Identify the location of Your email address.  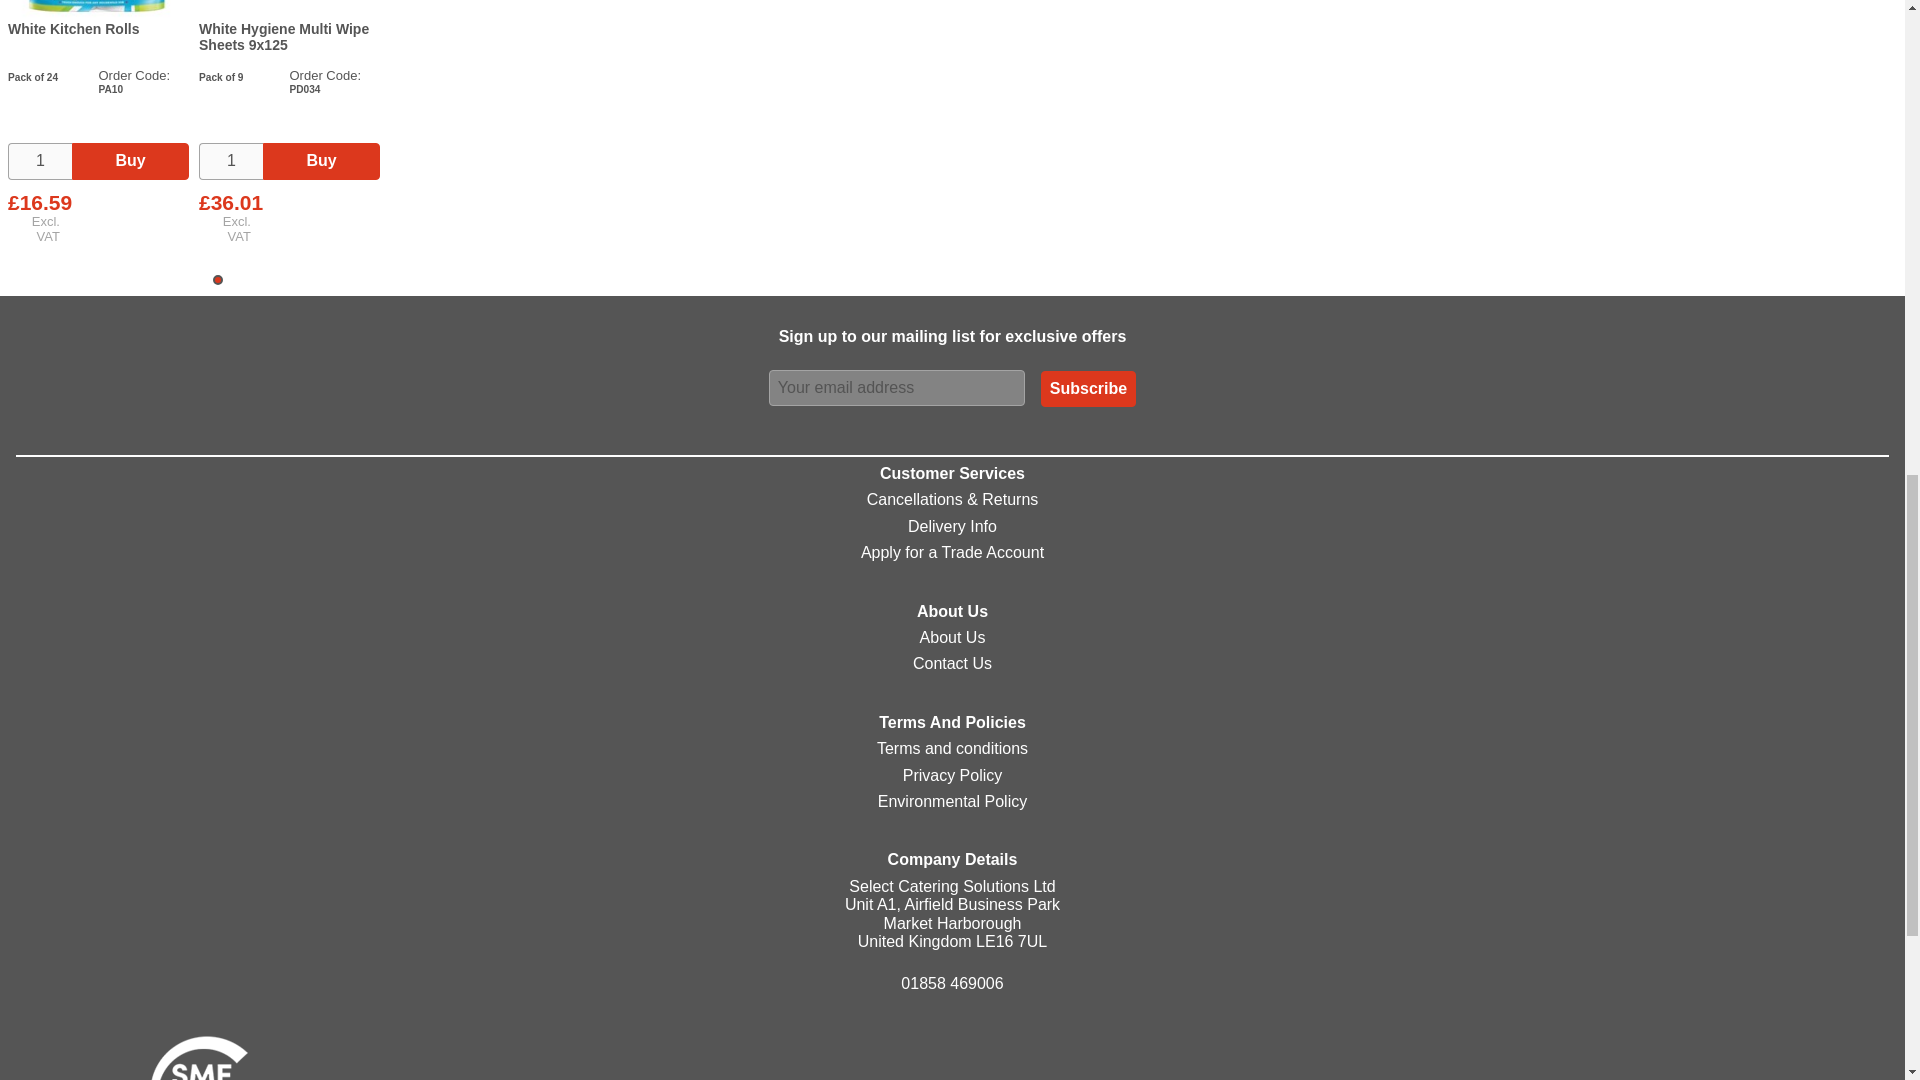
(897, 388).